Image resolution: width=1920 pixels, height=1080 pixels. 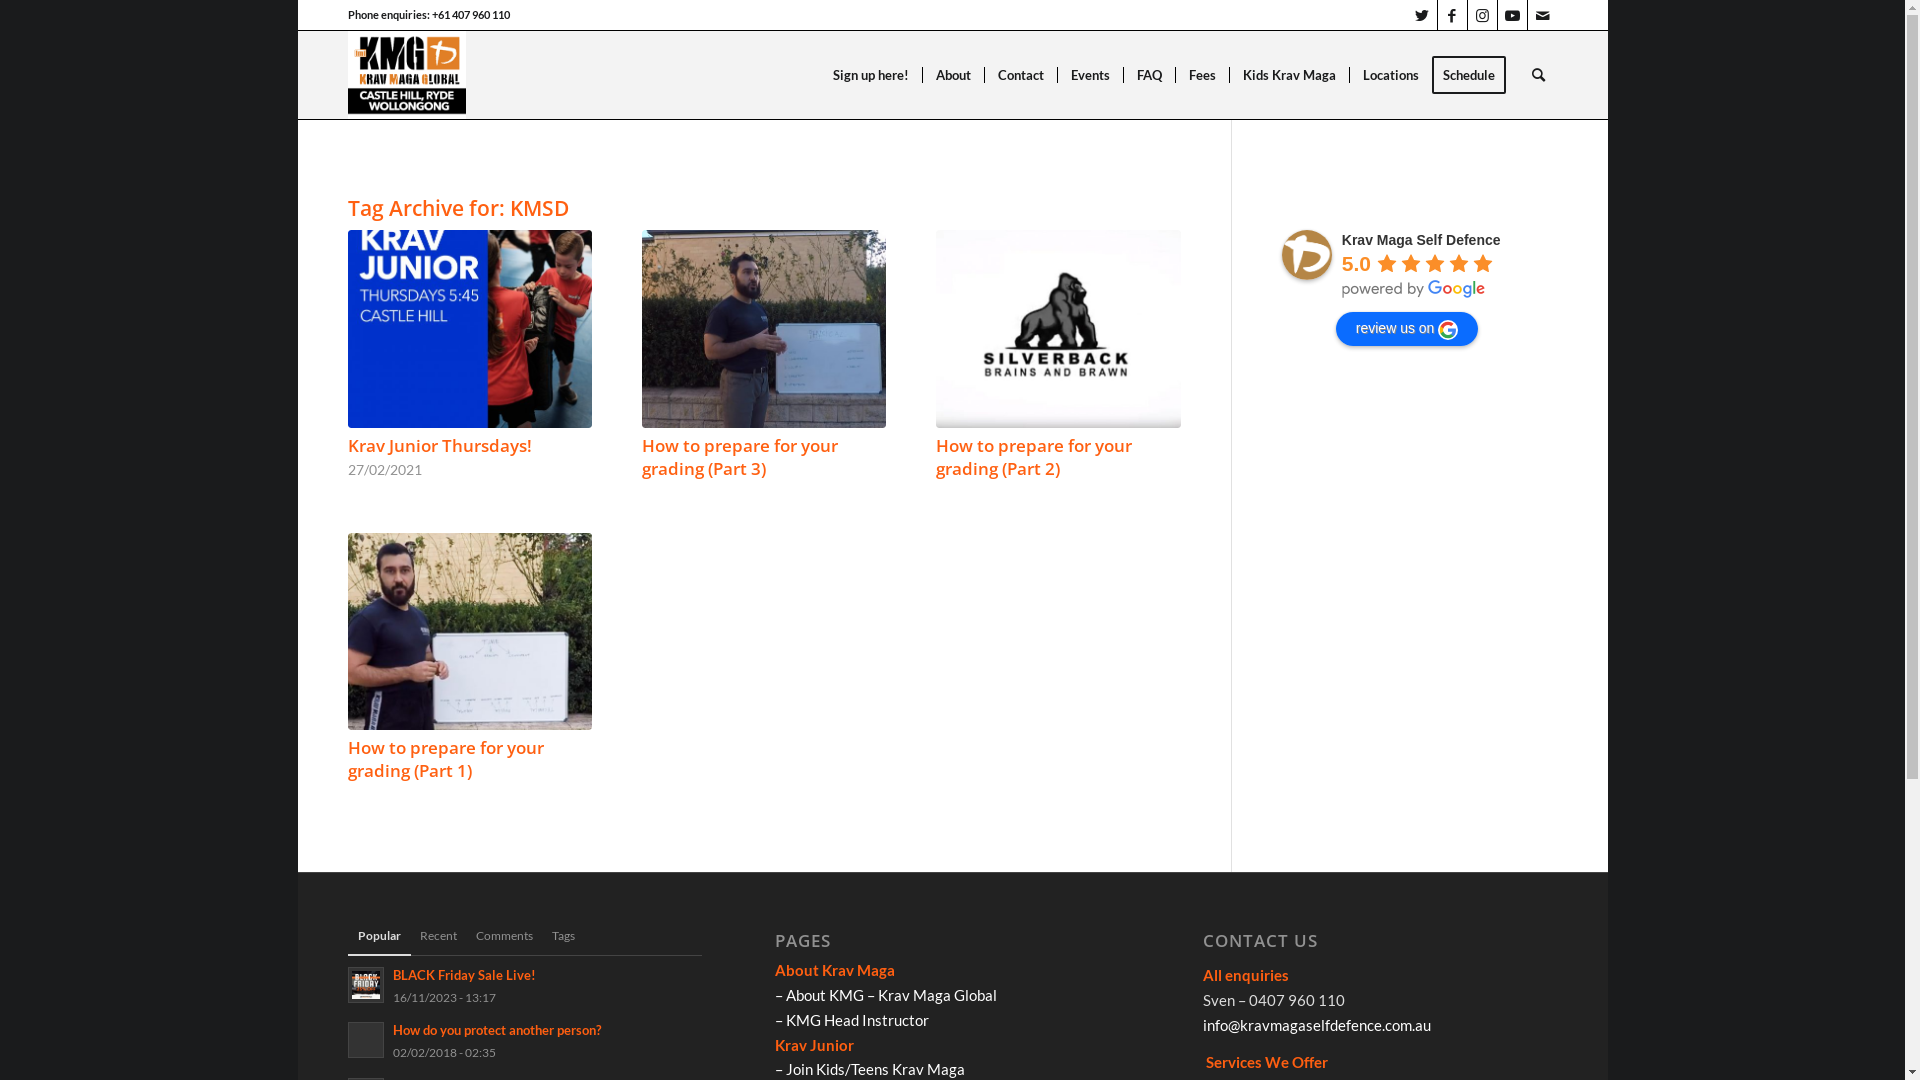 I want to click on How to prepare for your grading (Part 1), so click(x=446, y=759).